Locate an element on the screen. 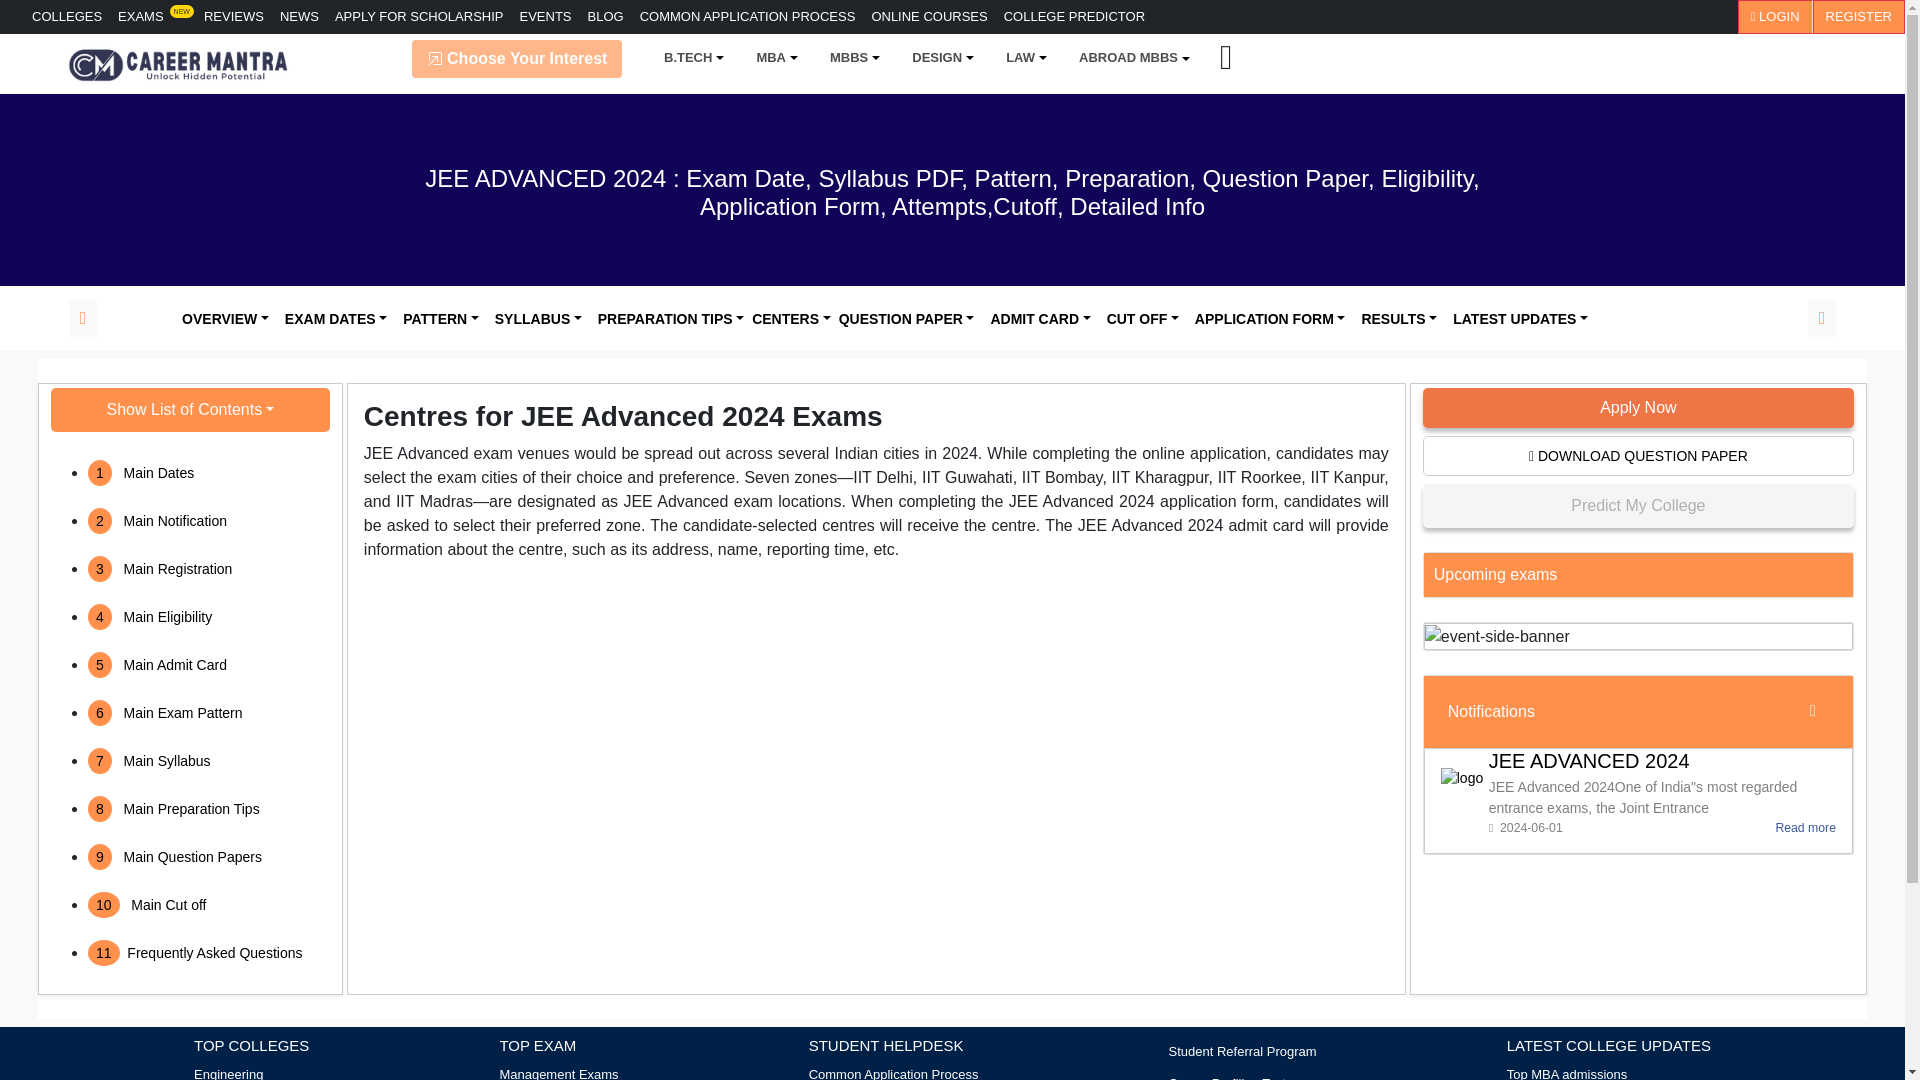 This screenshot has height=1080, width=1920. ONLINE COURSES is located at coordinates (928, 16).